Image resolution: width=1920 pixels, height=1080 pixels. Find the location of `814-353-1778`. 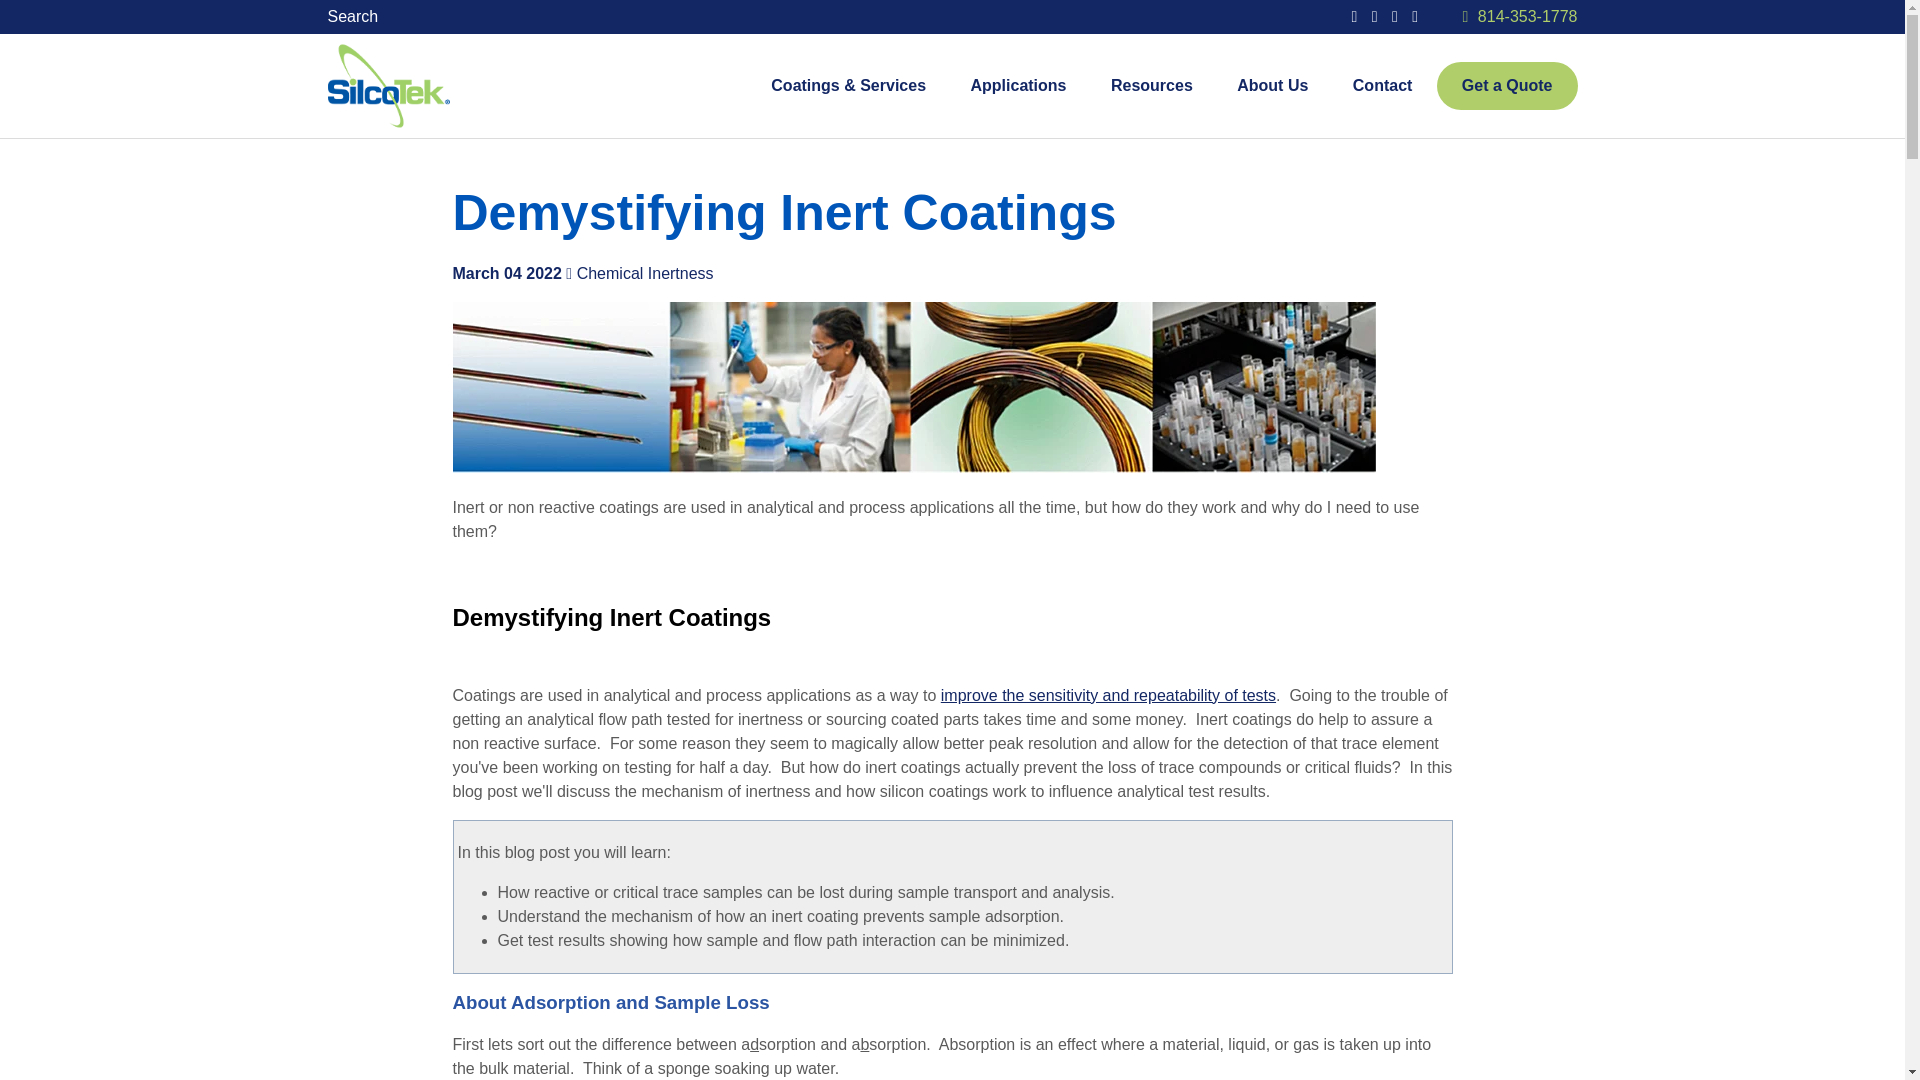

814-353-1778 is located at coordinates (1528, 16).